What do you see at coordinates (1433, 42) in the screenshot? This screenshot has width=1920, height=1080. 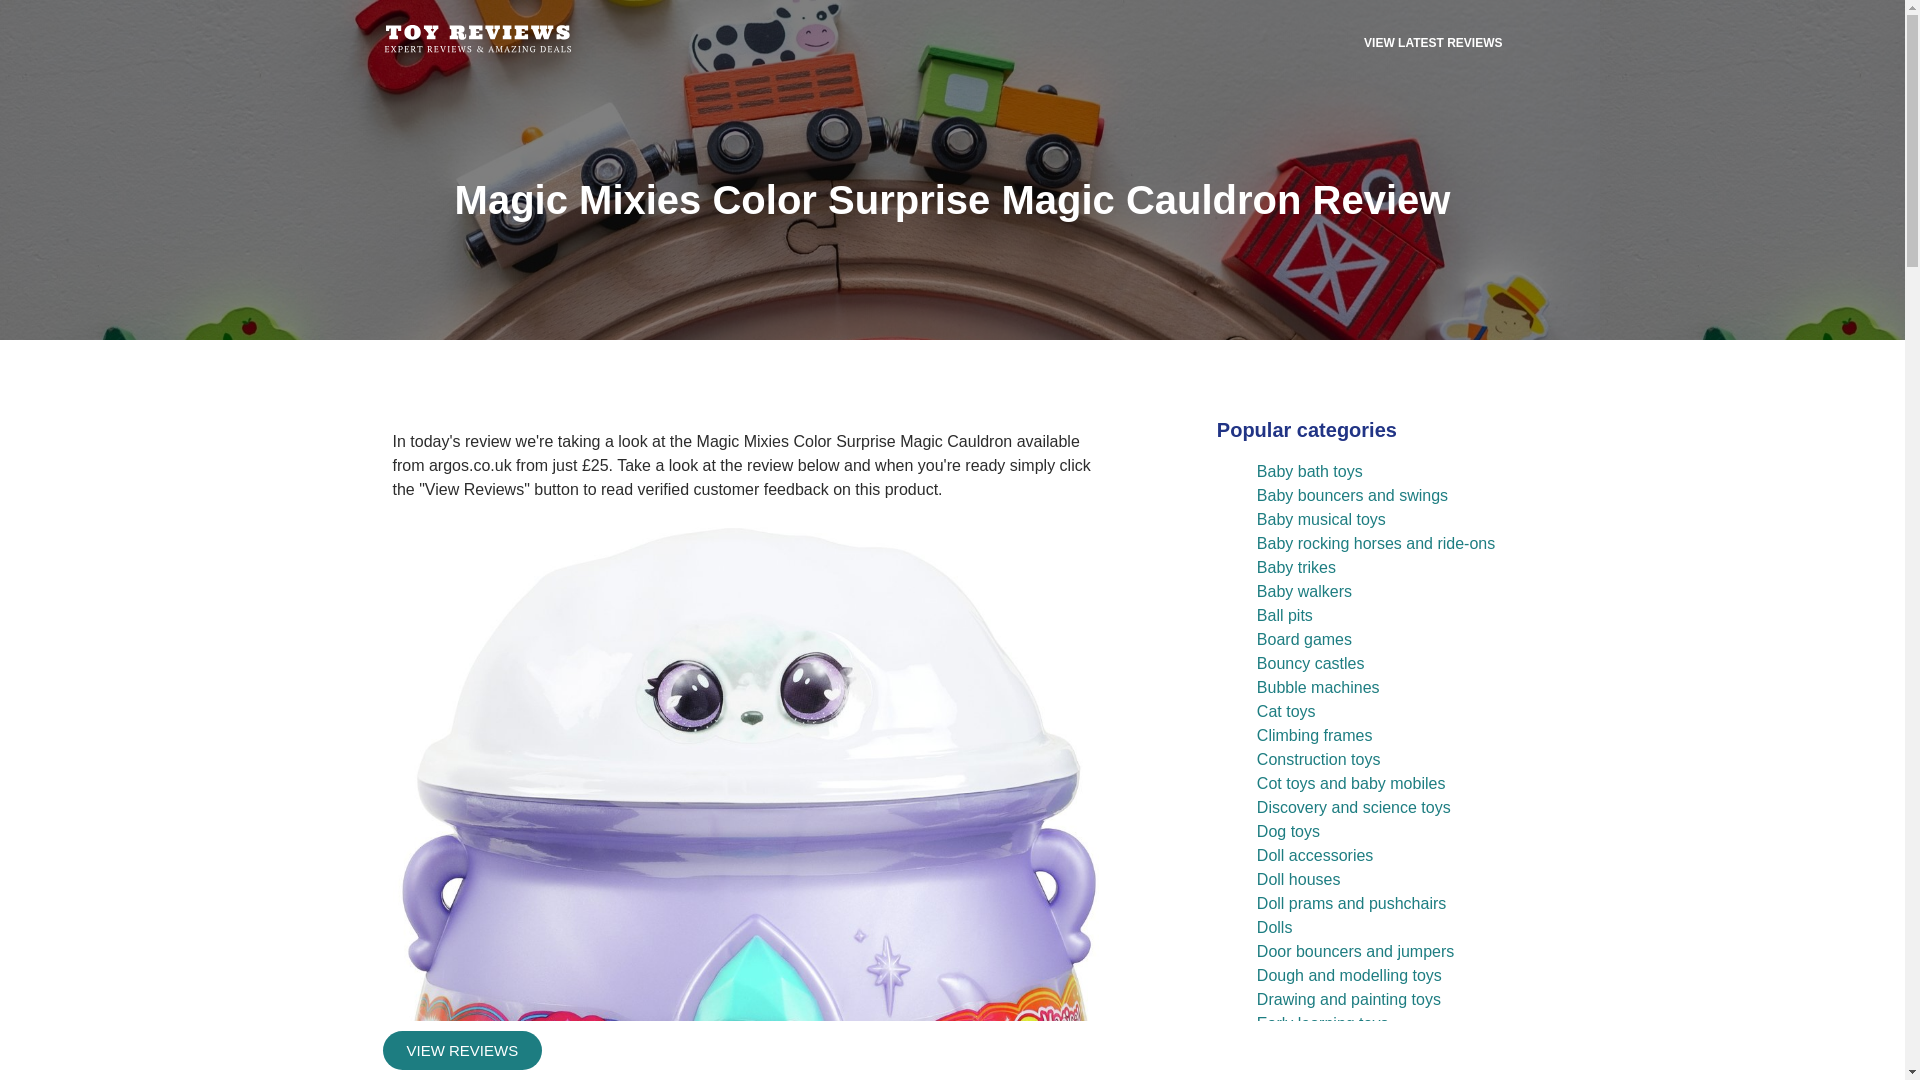 I see `VIEW LATEST REVIEWS` at bounding box center [1433, 42].